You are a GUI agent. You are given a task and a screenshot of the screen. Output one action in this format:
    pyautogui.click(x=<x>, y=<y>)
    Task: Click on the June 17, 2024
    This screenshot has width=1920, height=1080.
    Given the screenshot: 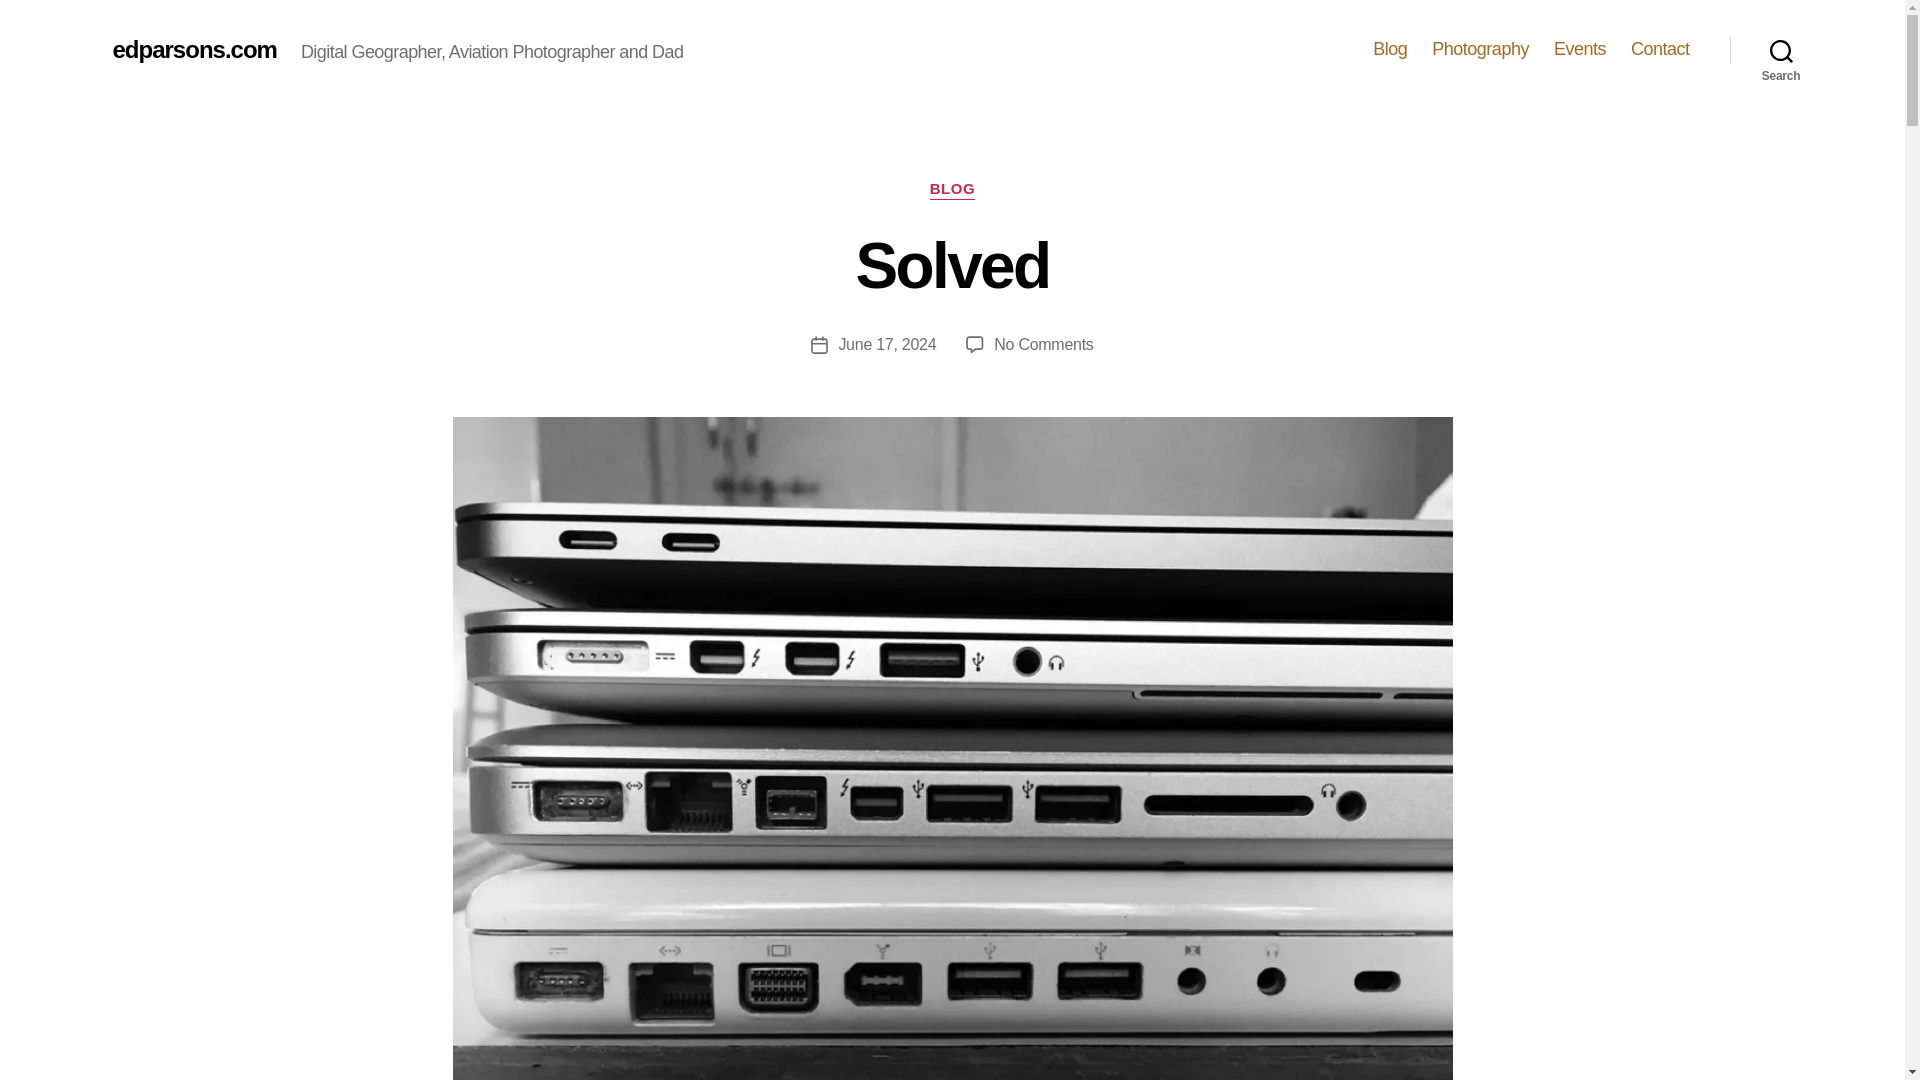 What is the action you would take?
    pyautogui.click(x=886, y=344)
    